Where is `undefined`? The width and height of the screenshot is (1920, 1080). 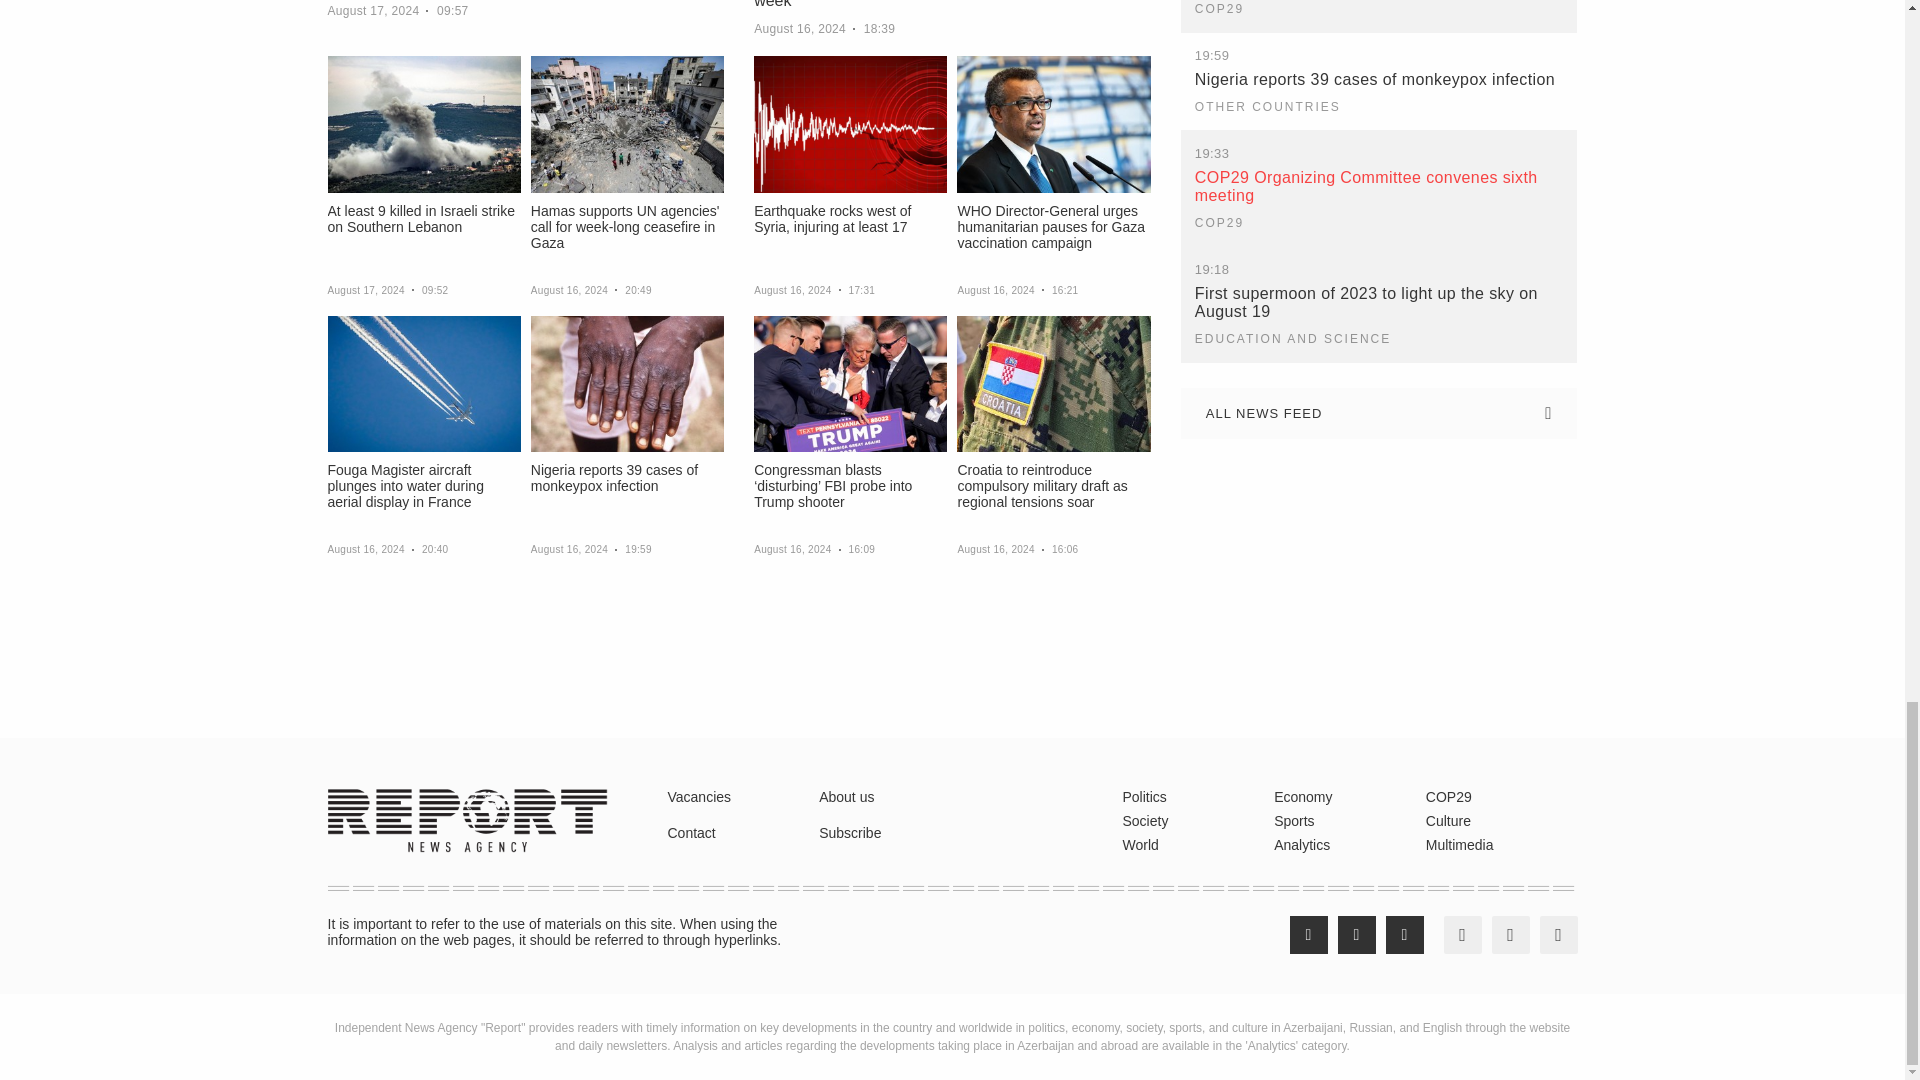 undefined is located at coordinates (44, 693).